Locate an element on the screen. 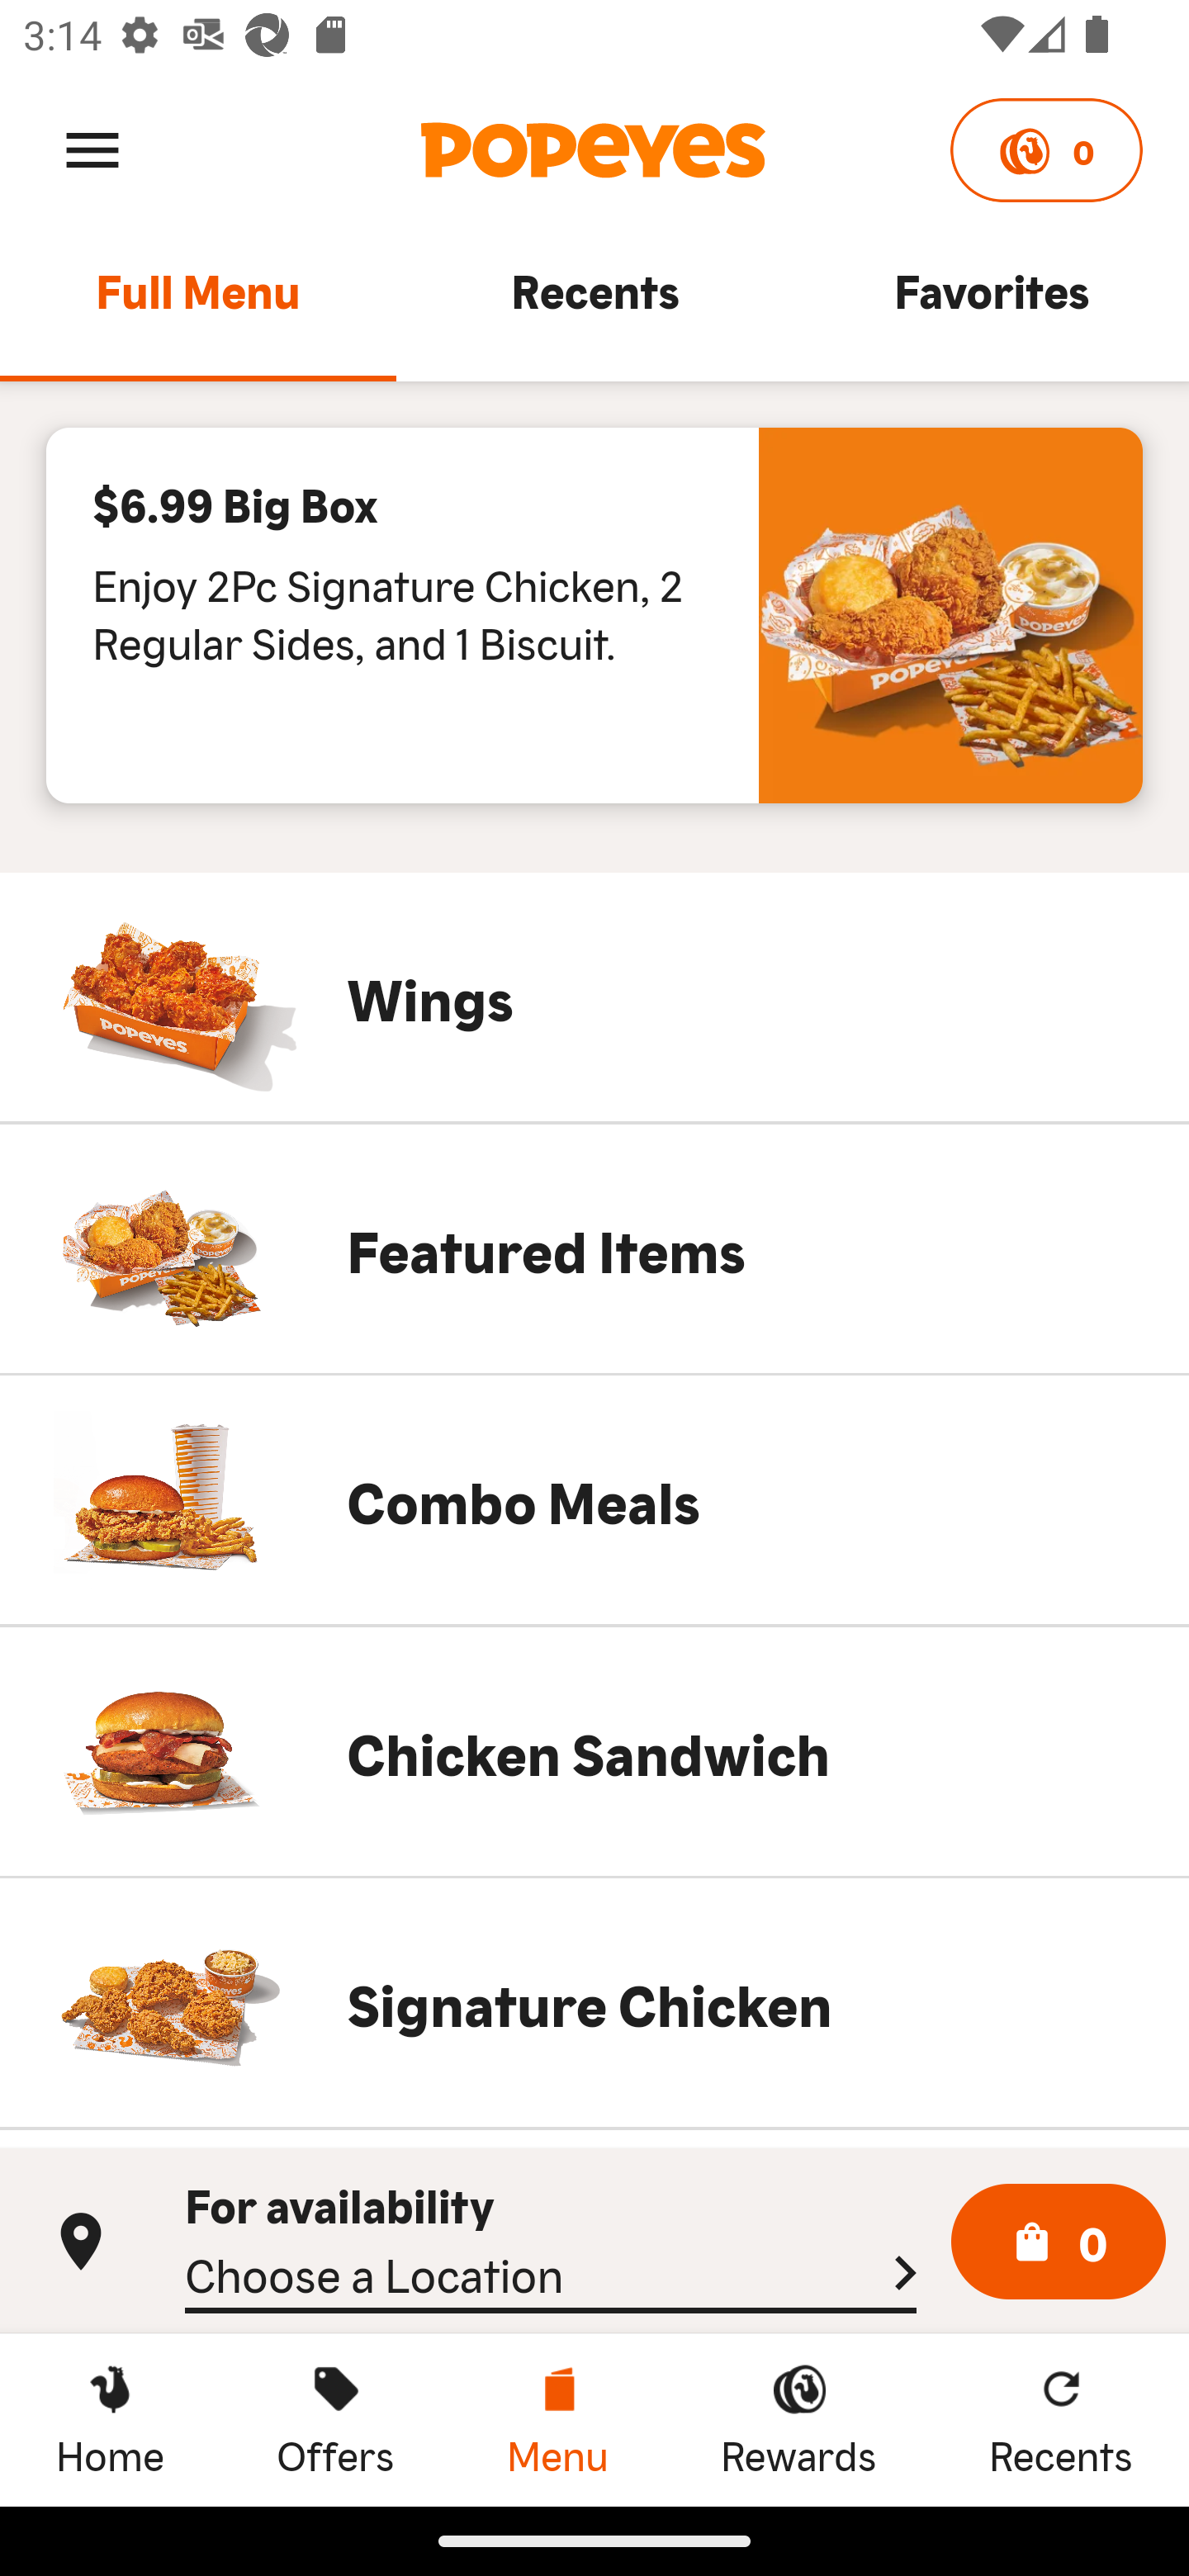 The width and height of the screenshot is (1189, 2576). Full Menu is located at coordinates (198, 305).